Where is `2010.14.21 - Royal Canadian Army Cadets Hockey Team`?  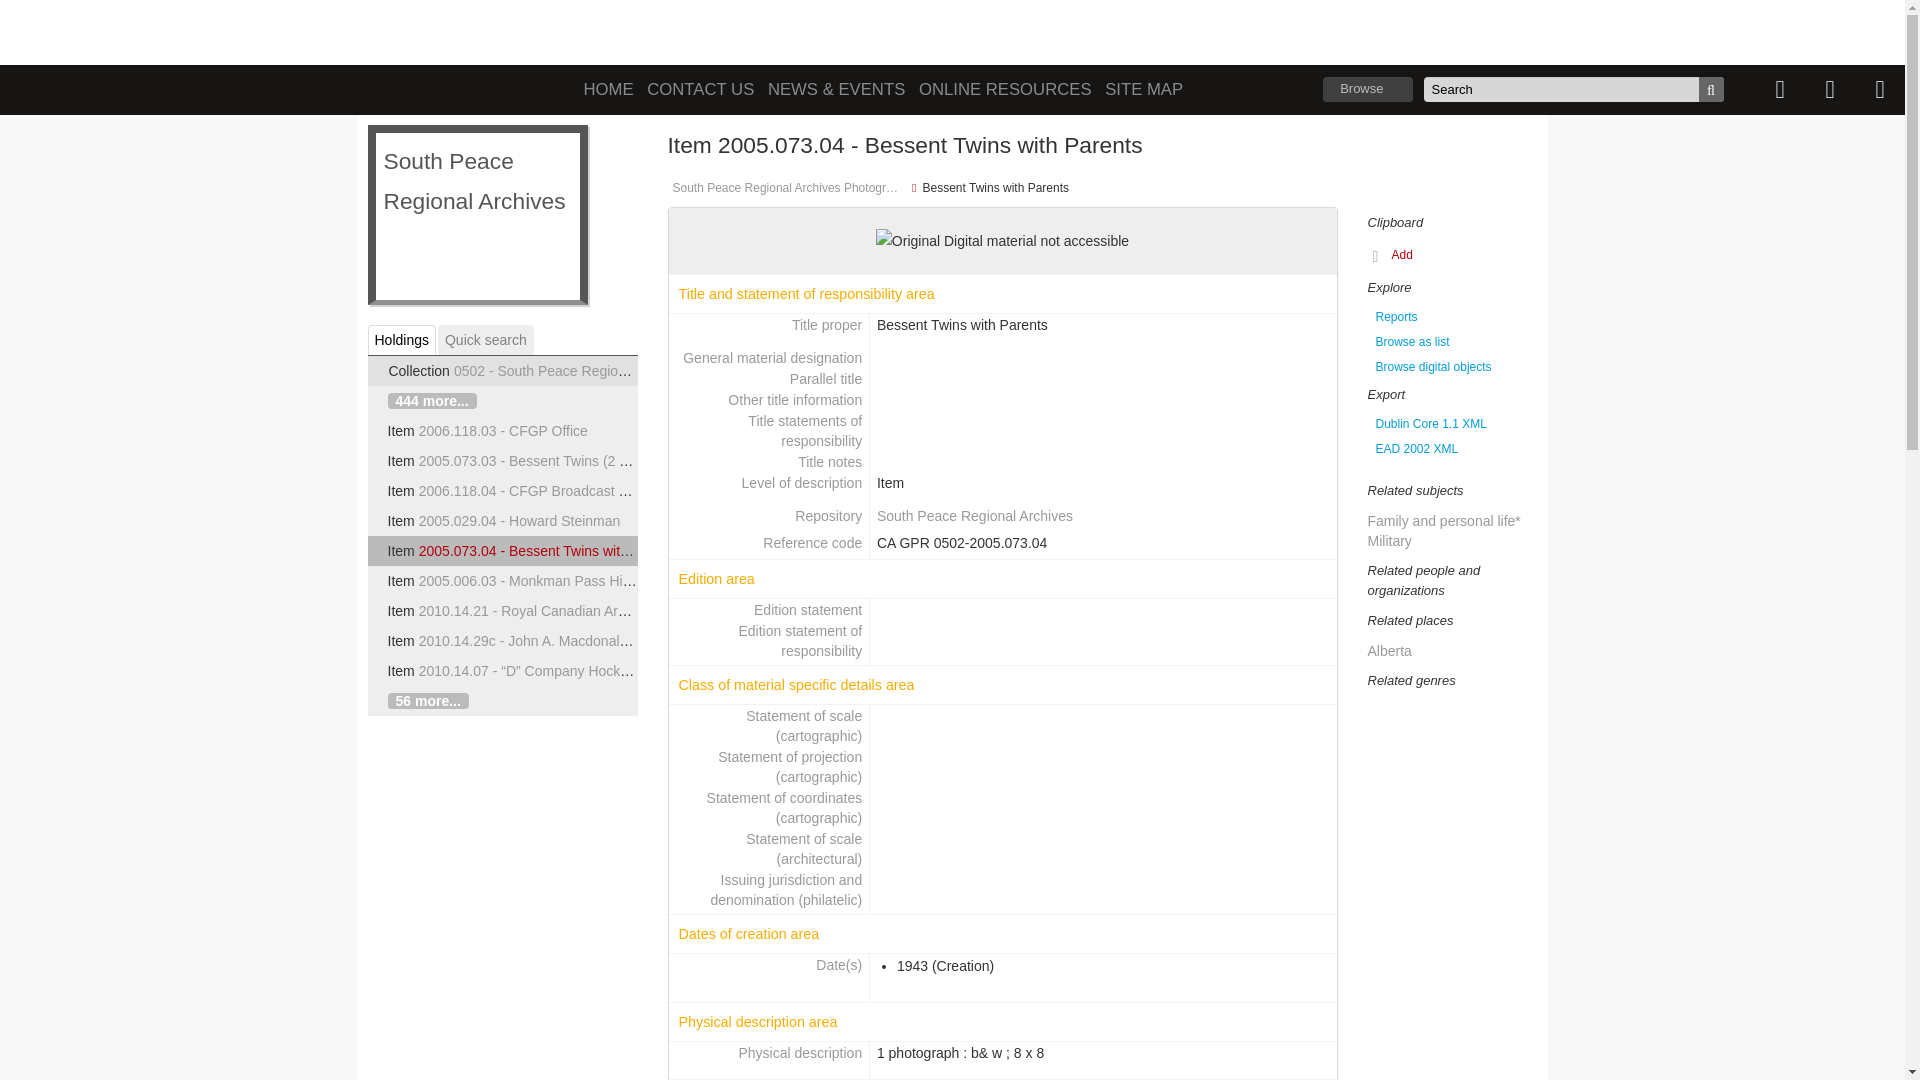 2010.14.21 - Royal Canadian Army Cadets Hockey Team is located at coordinates (596, 611).